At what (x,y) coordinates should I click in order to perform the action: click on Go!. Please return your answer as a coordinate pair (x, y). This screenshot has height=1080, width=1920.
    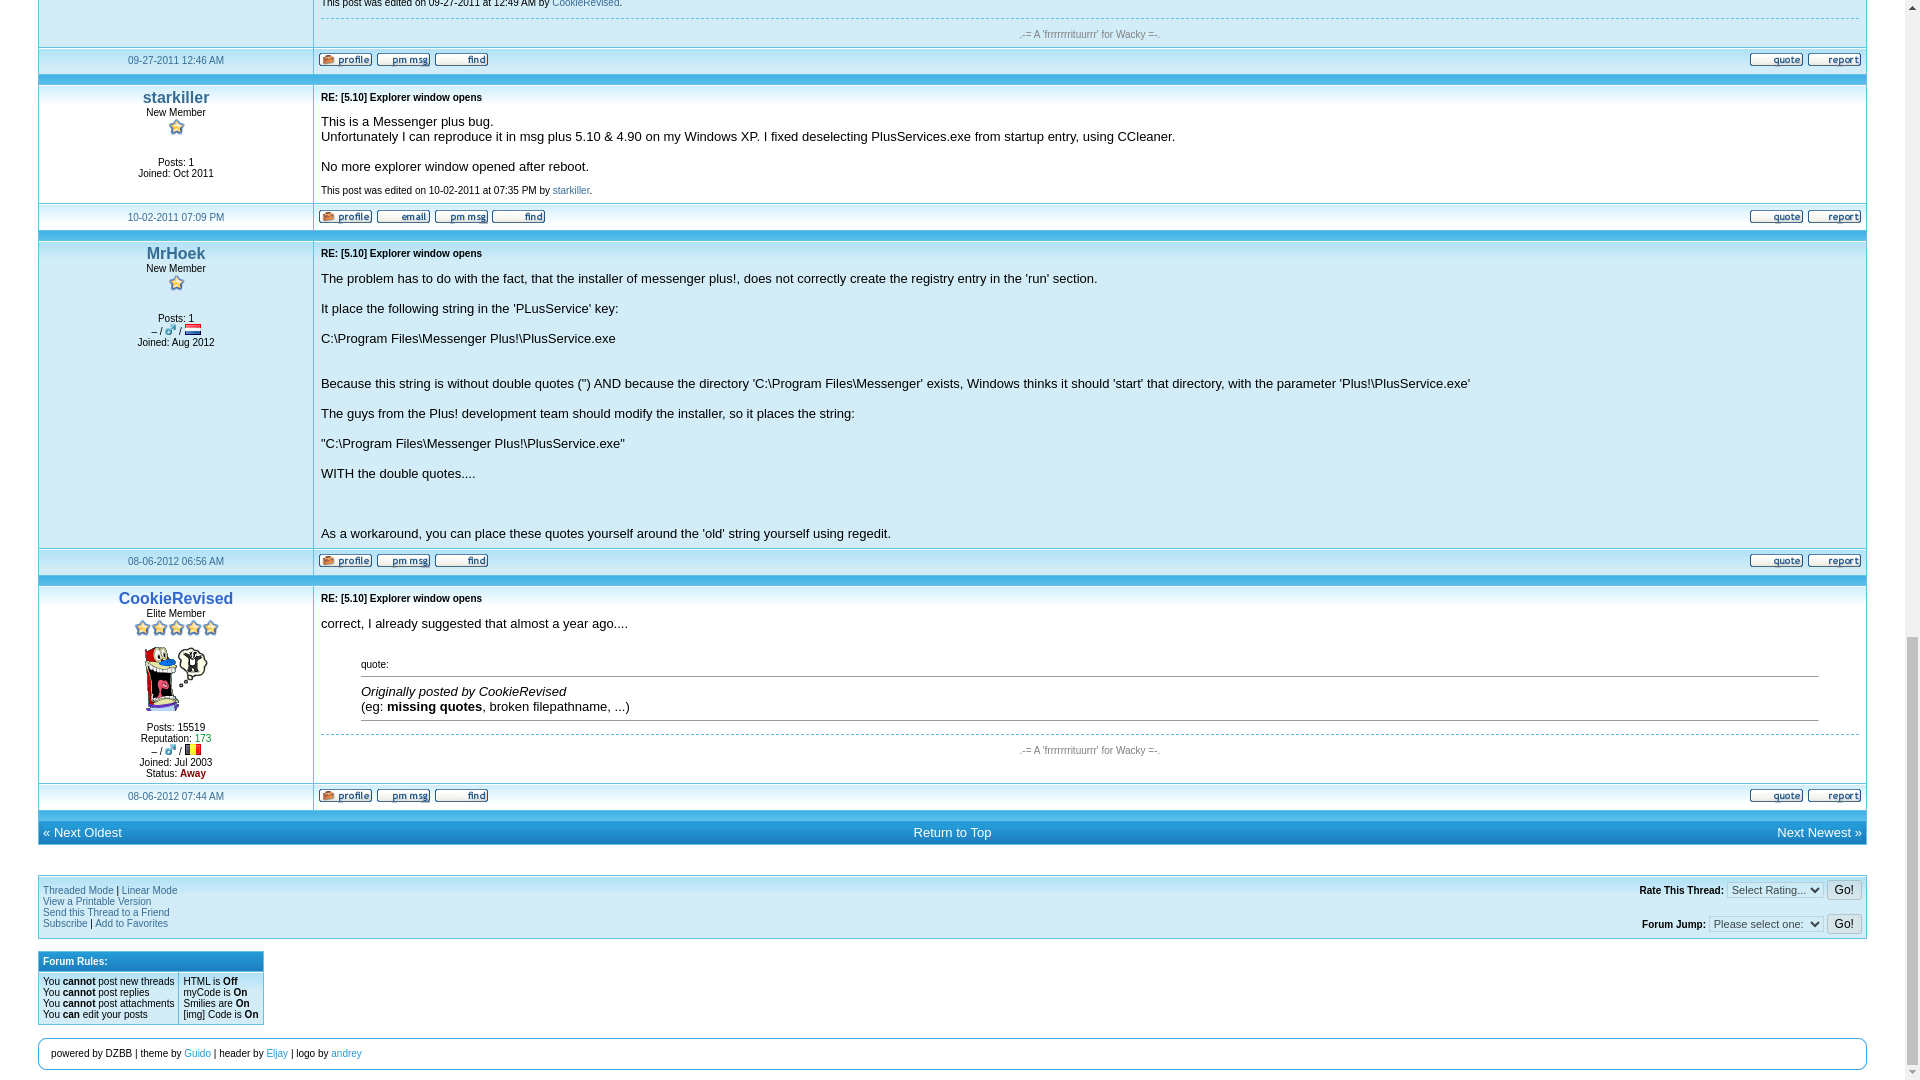
    Looking at the image, I should click on (1844, 924).